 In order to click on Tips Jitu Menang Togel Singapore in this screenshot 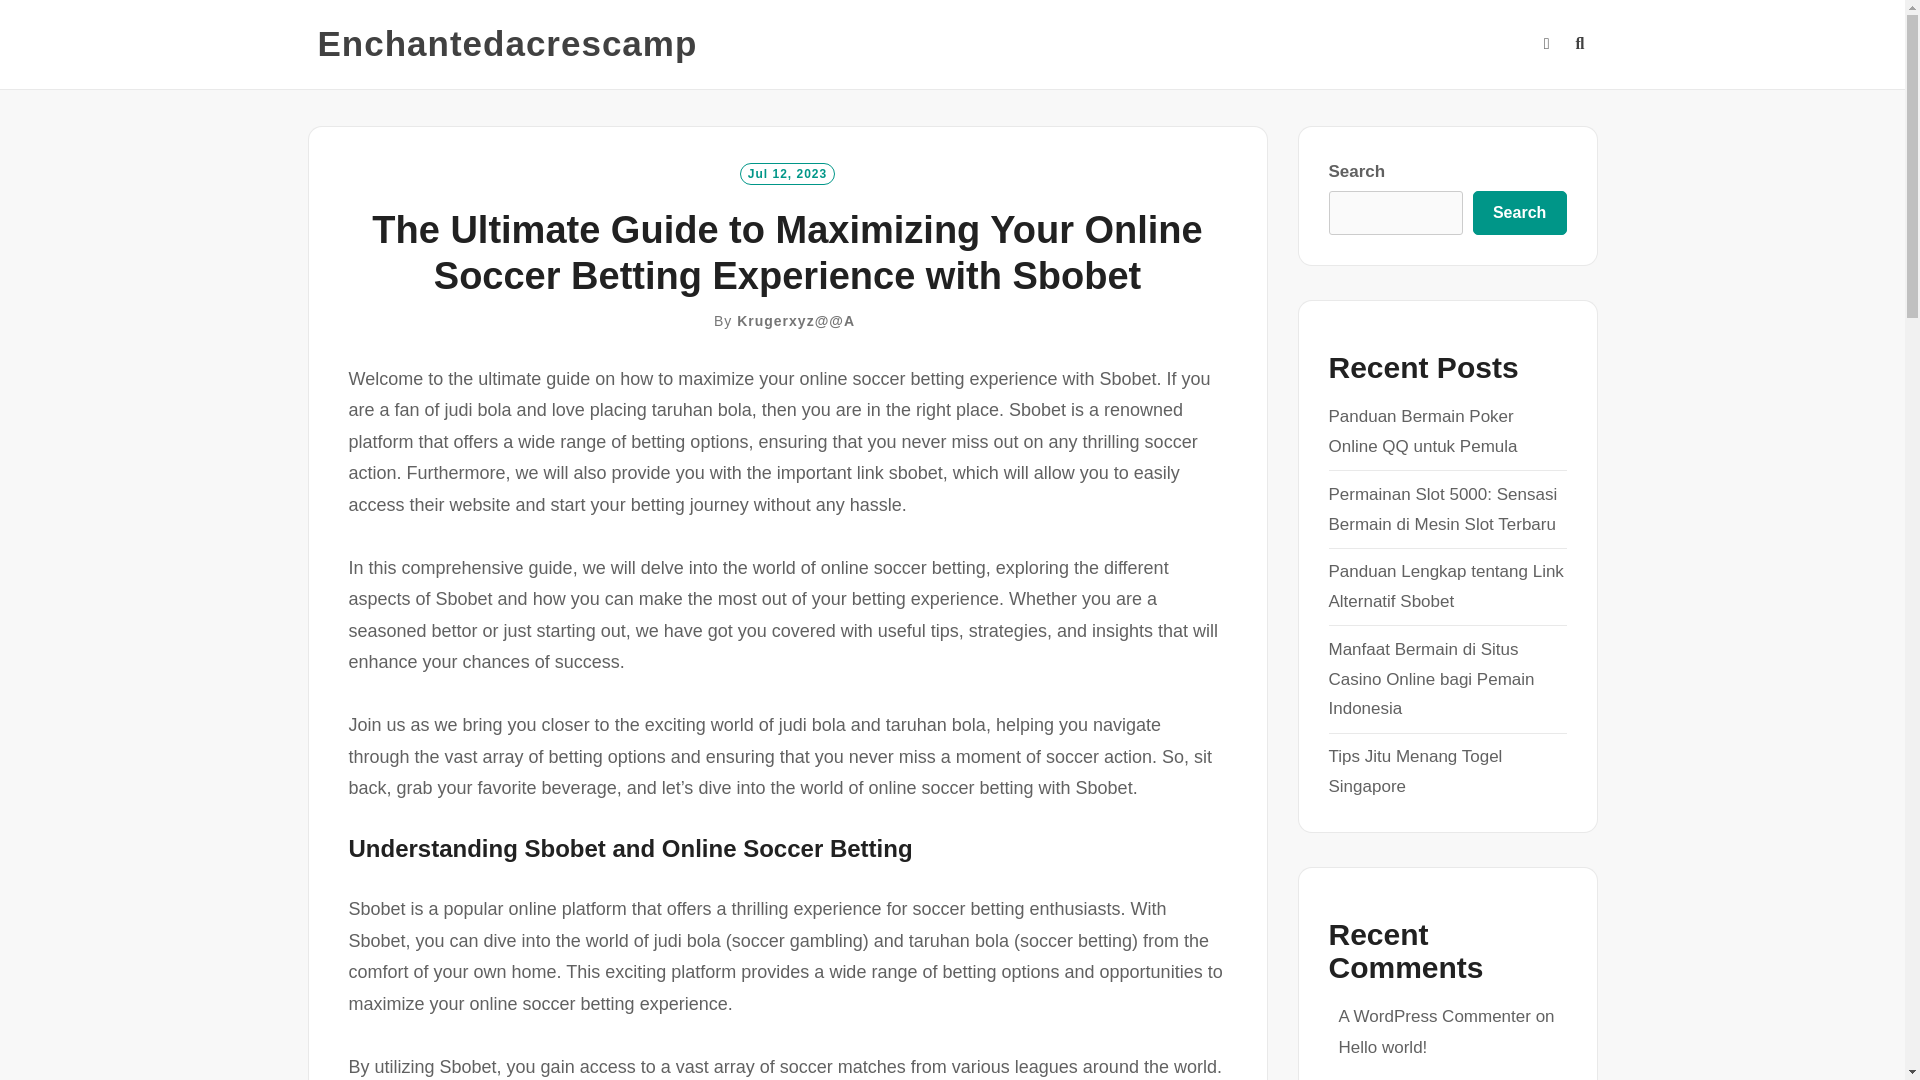, I will do `click(1414, 771)`.